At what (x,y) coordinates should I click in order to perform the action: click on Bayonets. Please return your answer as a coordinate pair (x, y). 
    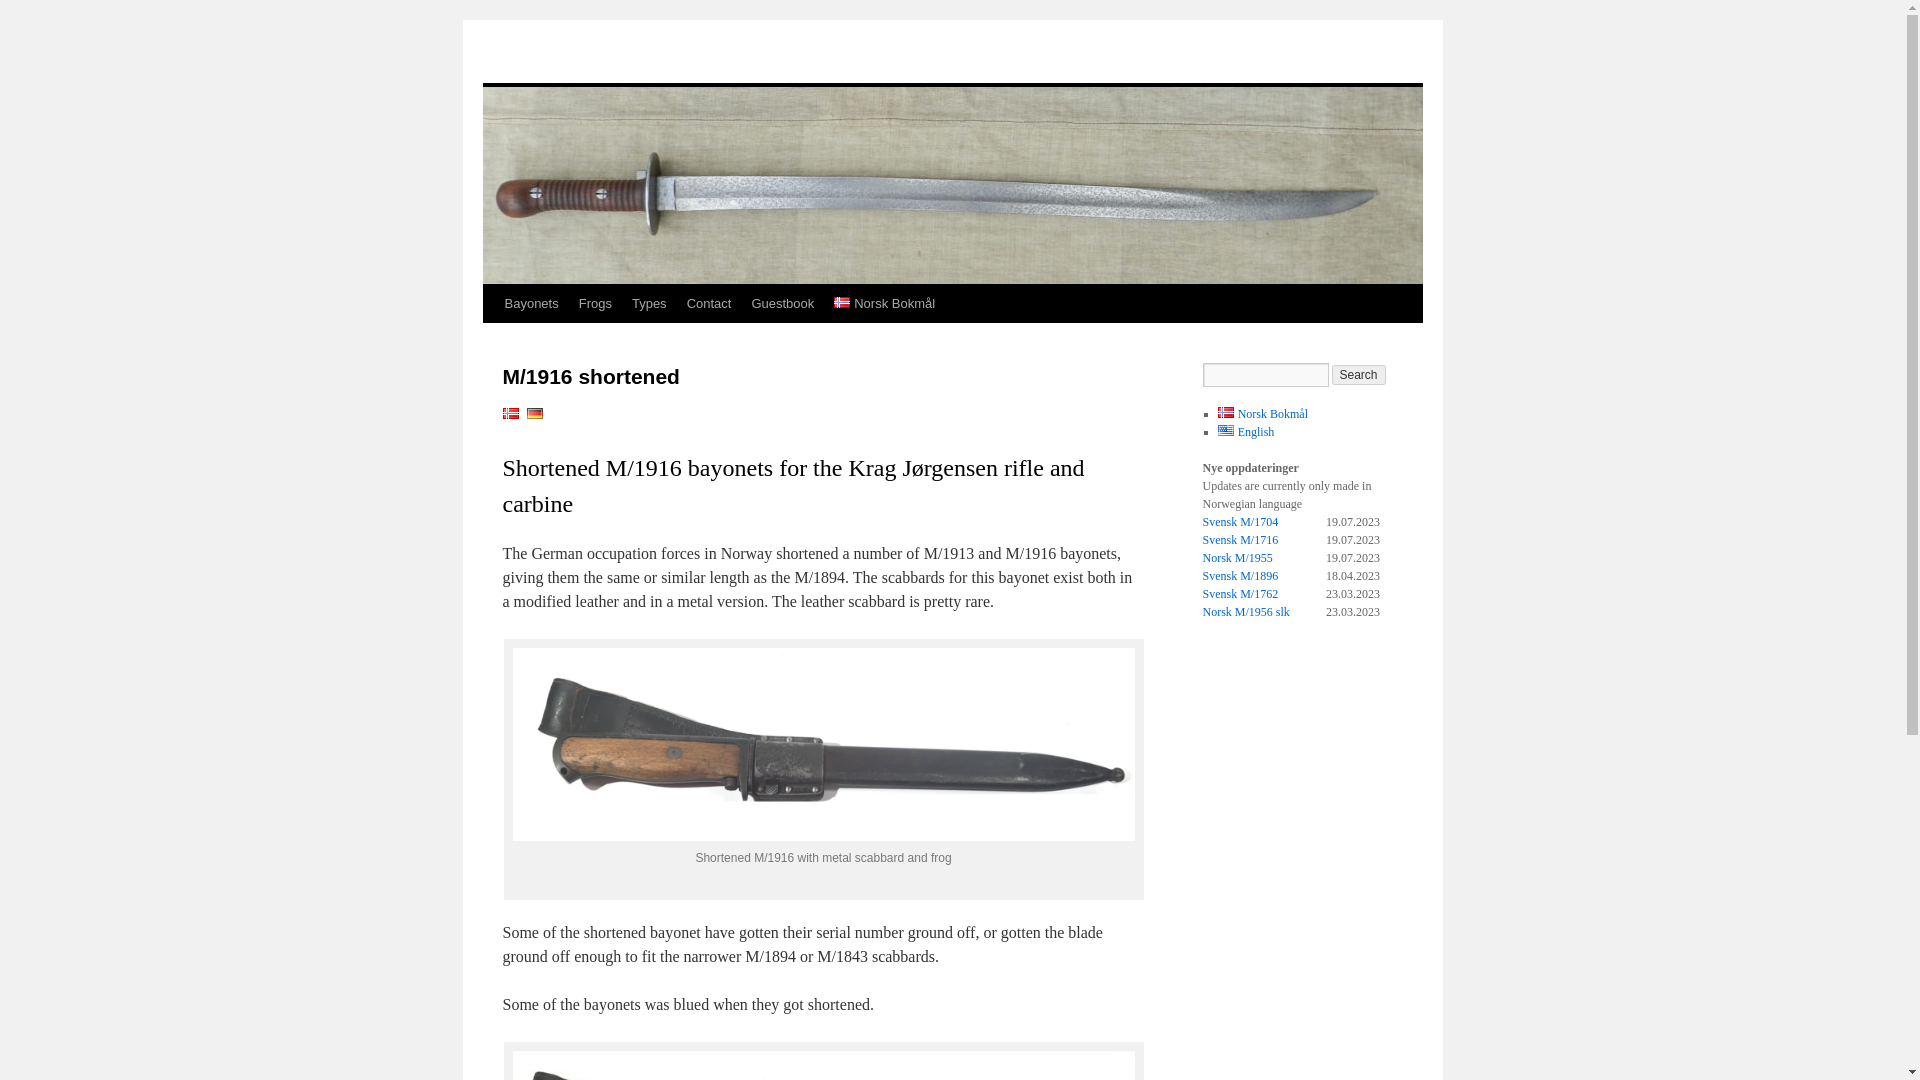
    Looking at the image, I should click on (530, 304).